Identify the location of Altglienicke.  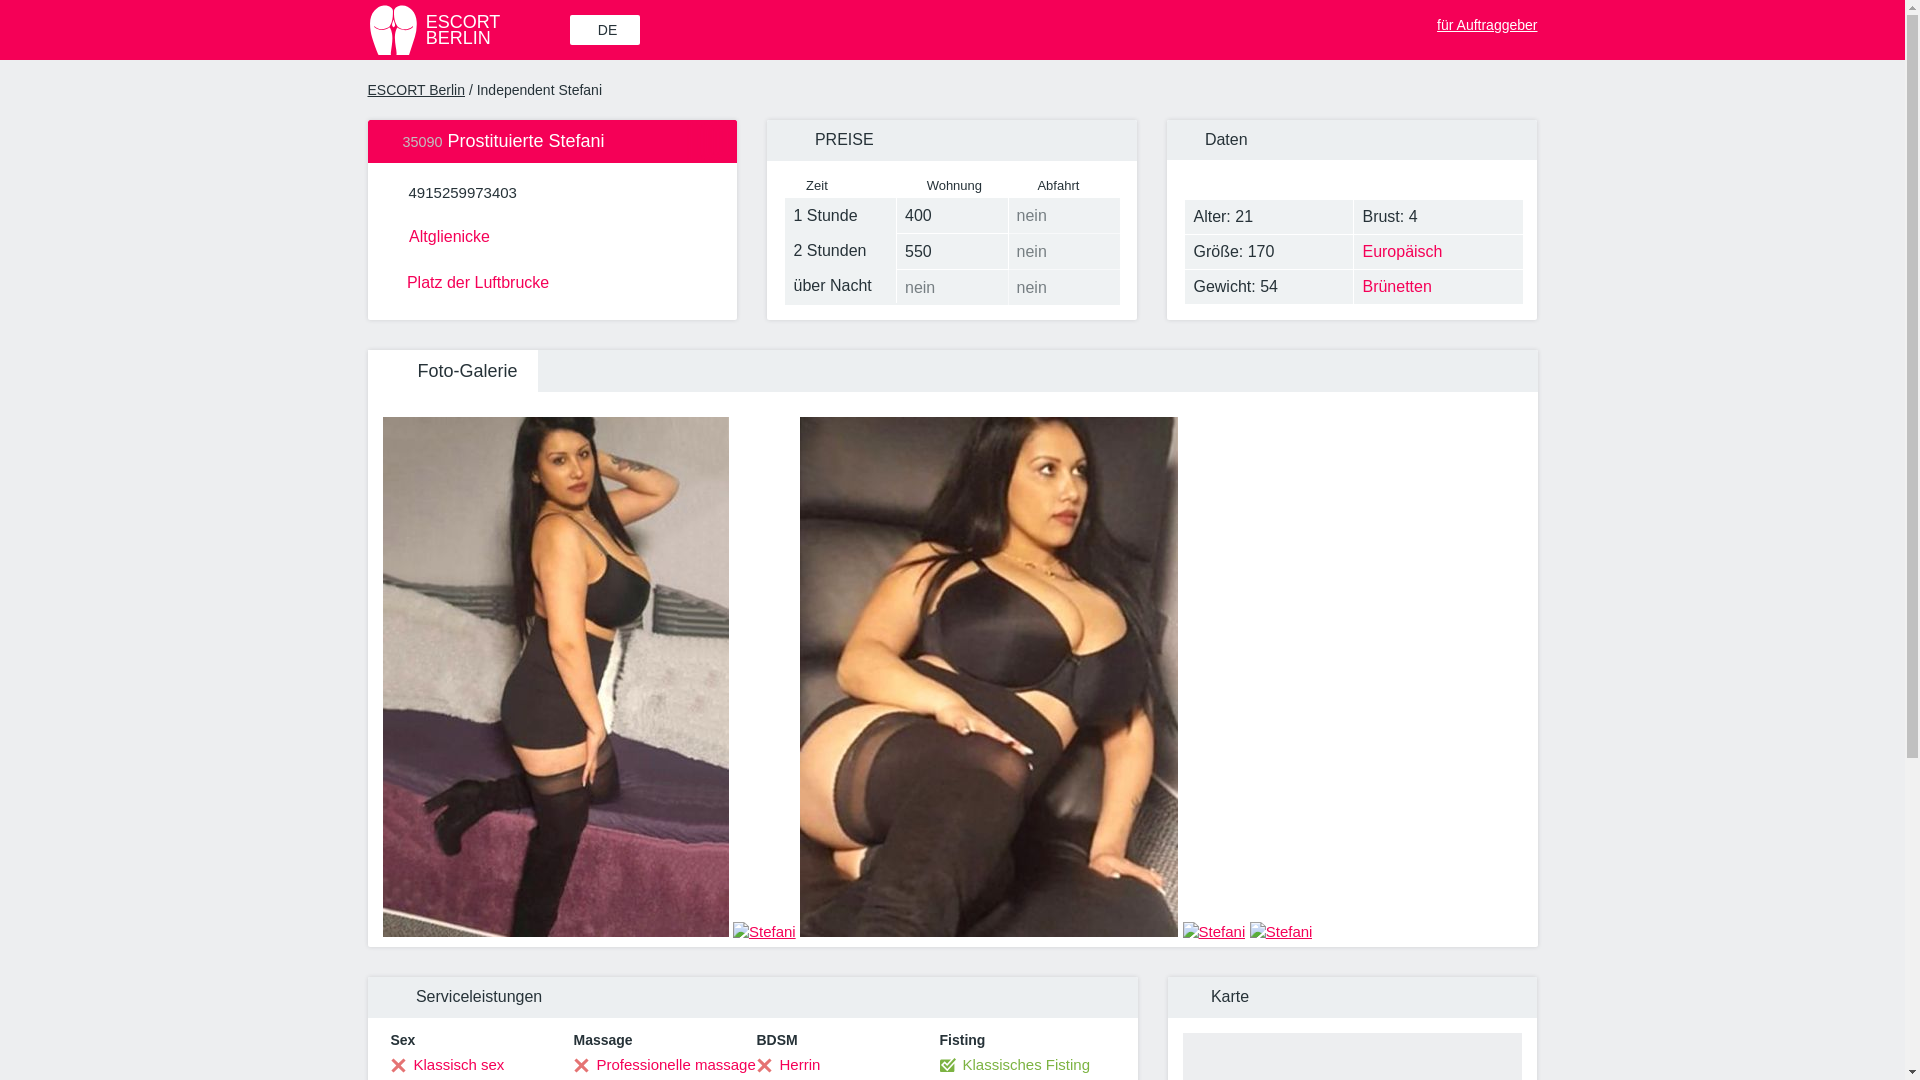
(462, 192).